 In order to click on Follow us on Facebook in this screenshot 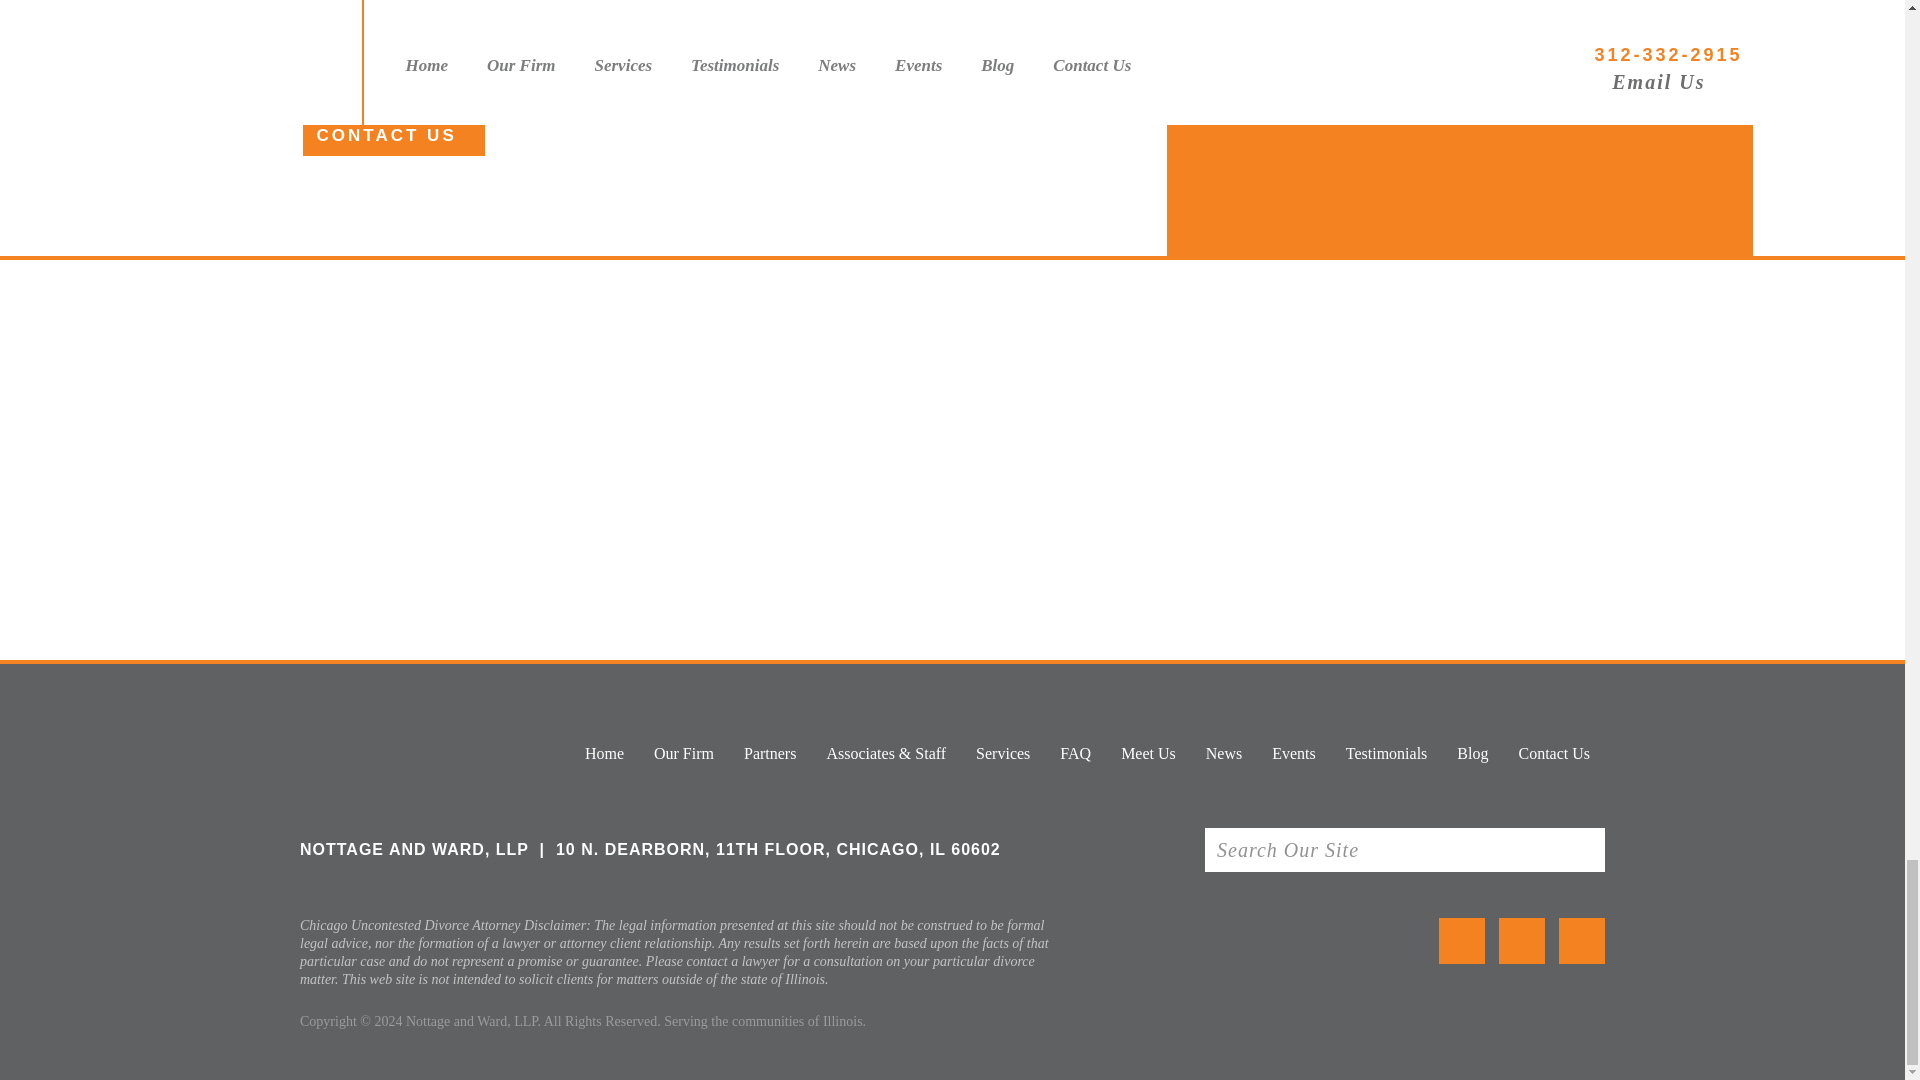, I will do `click(1522, 941)`.